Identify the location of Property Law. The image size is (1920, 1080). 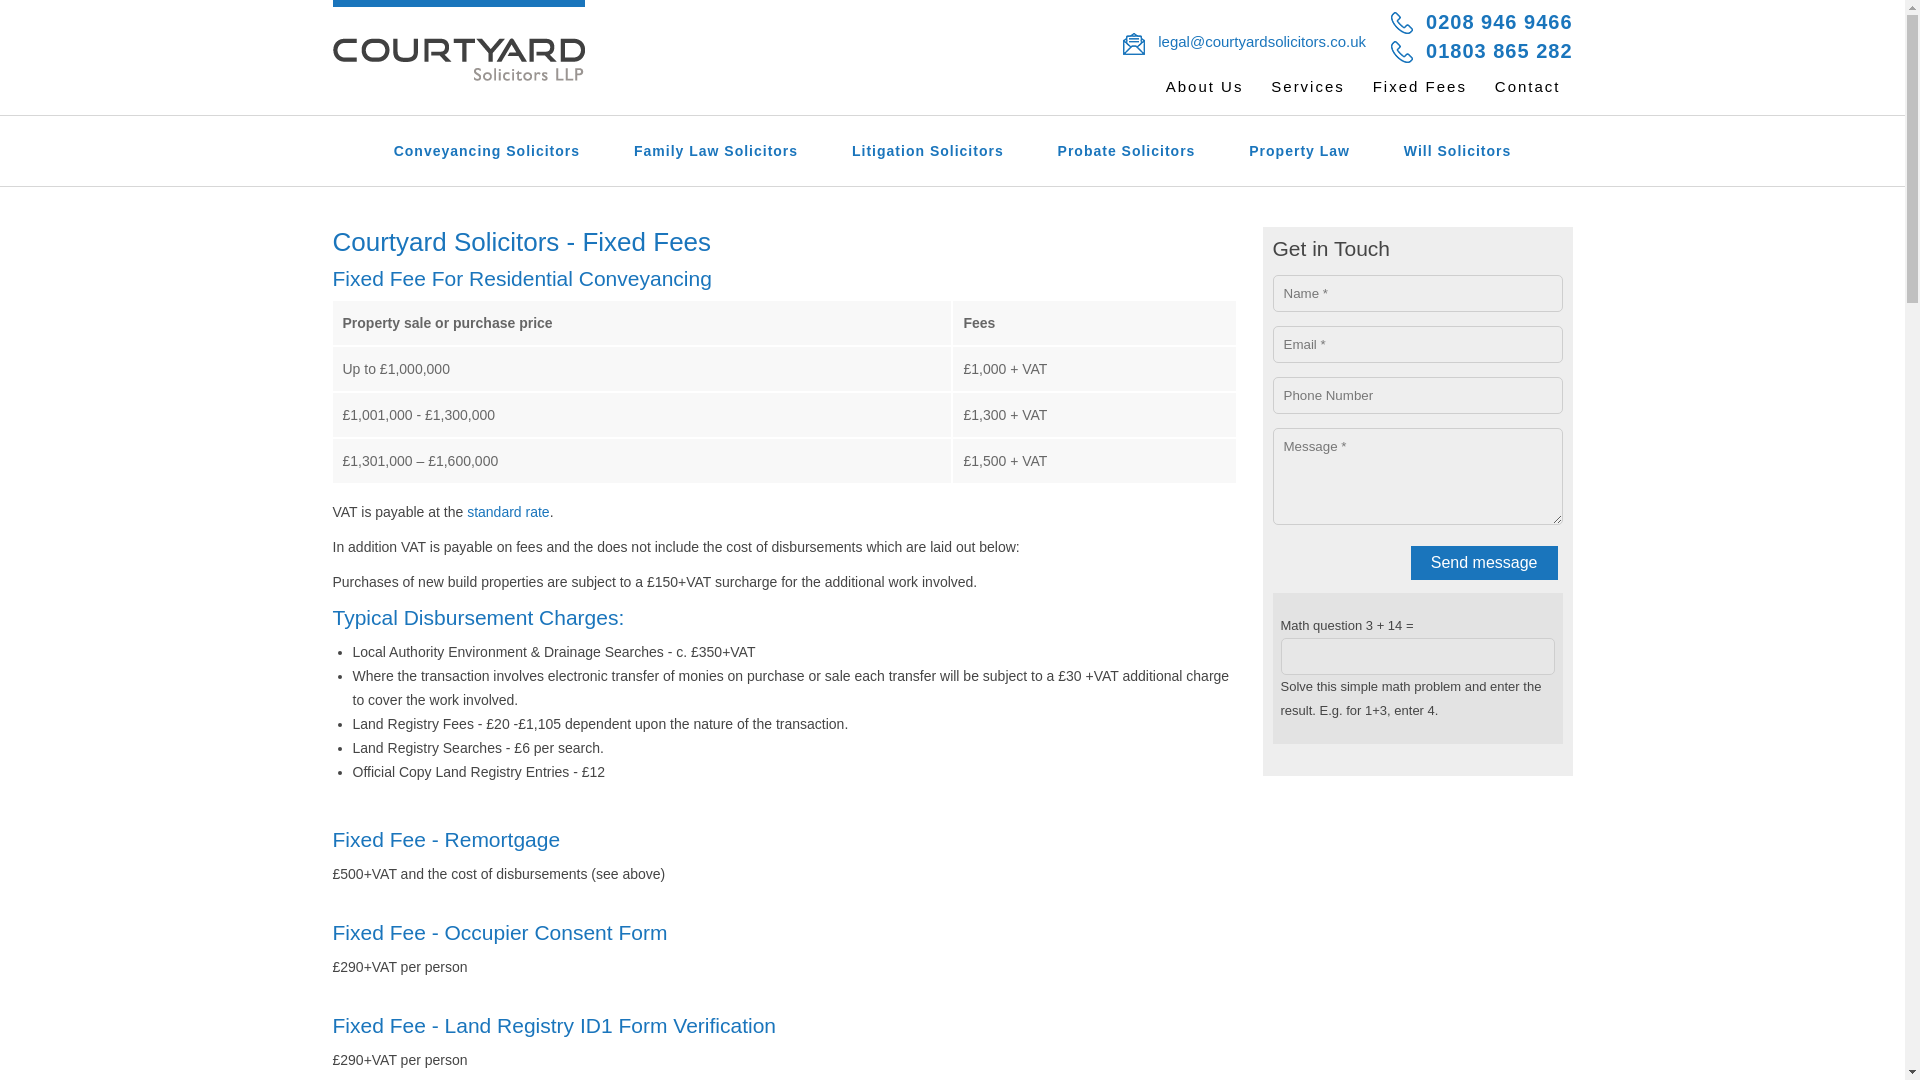
(1299, 150).